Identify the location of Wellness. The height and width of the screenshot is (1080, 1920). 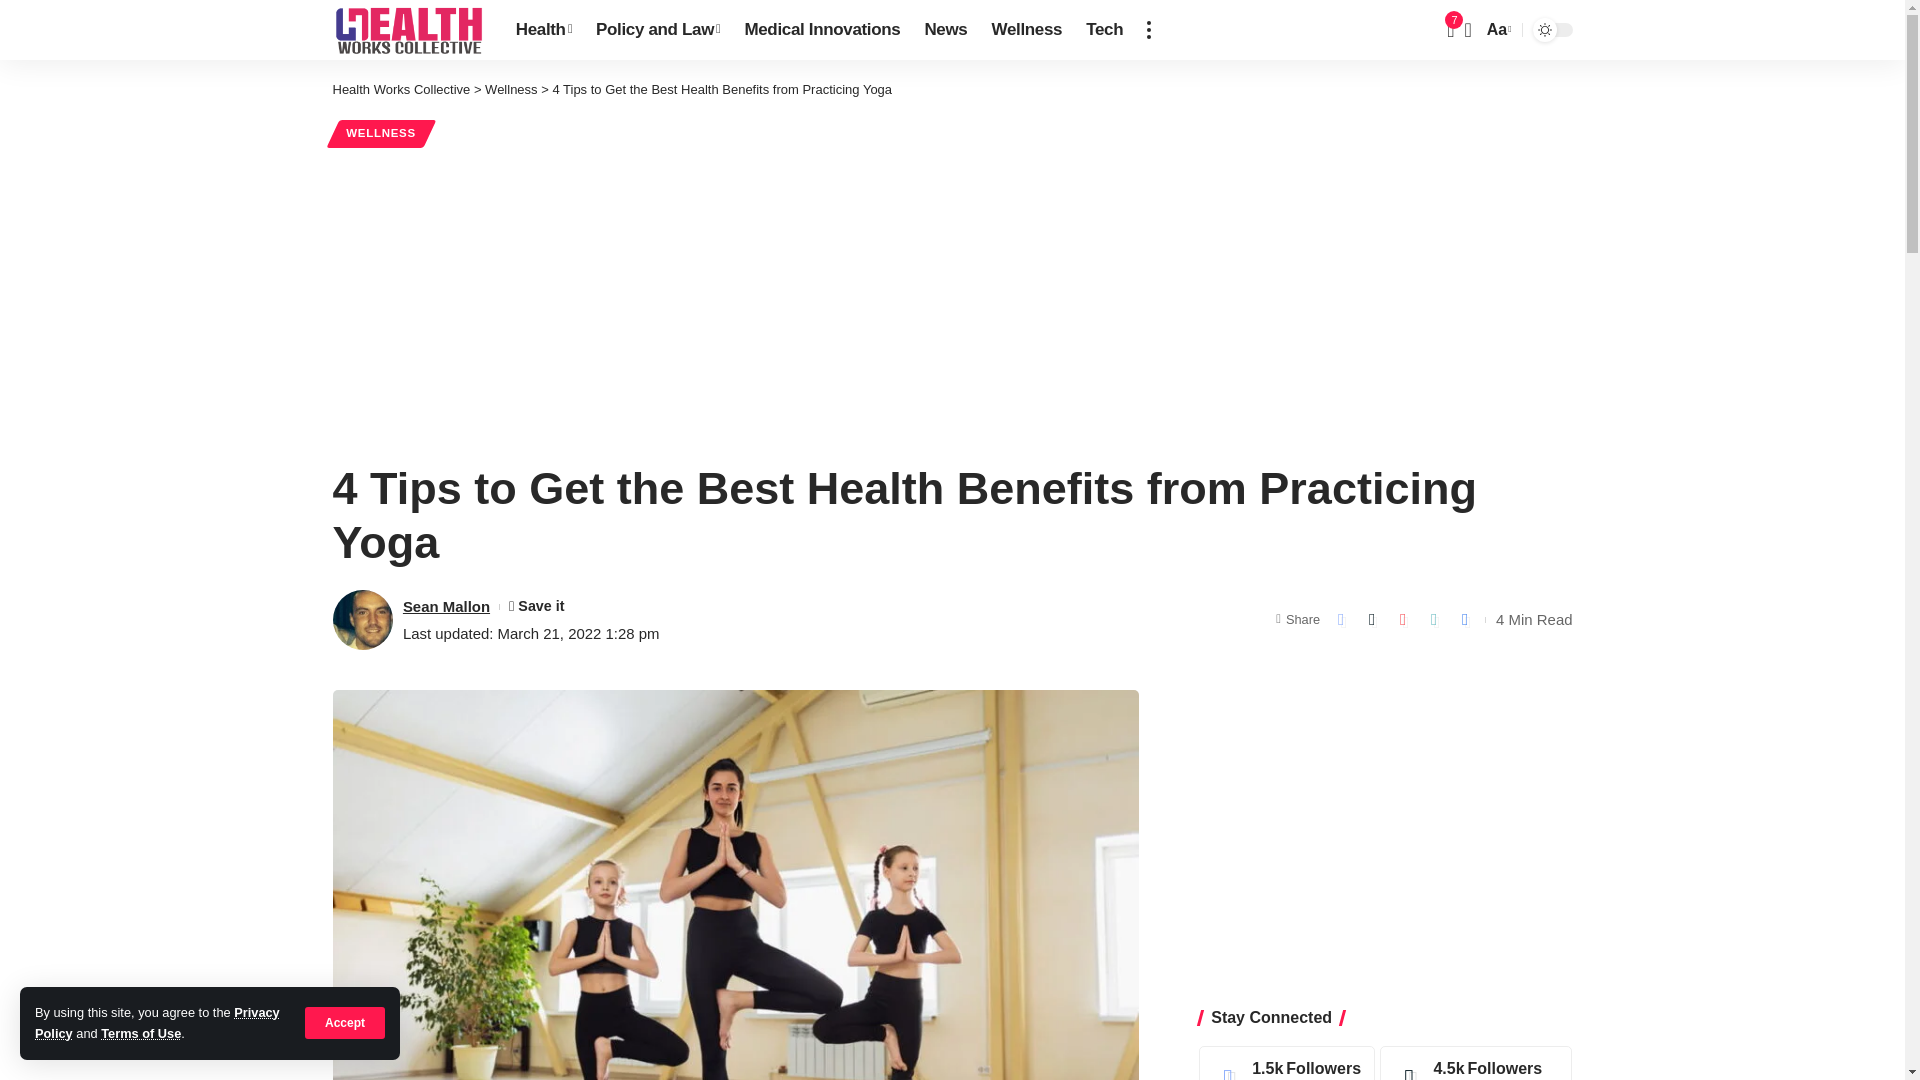
(1027, 30).